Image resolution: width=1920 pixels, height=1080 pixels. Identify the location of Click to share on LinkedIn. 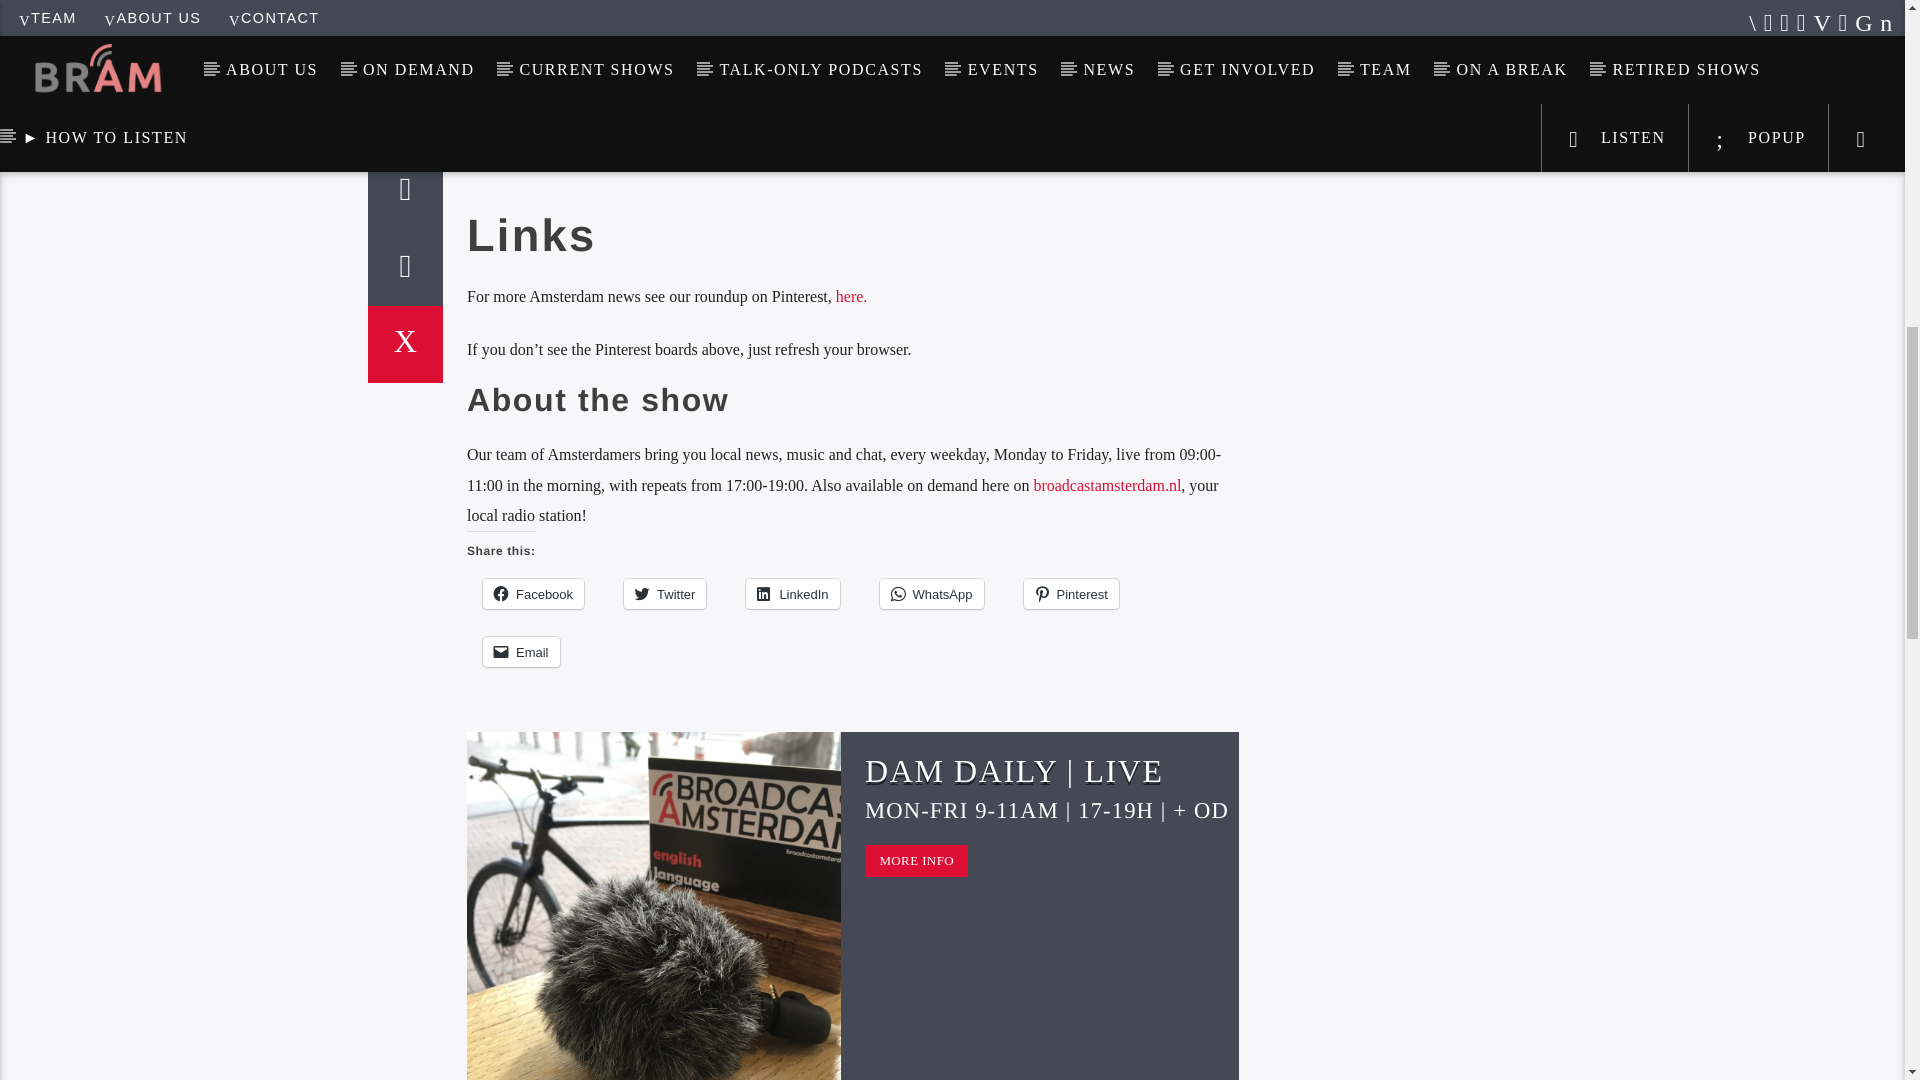
(792, 594).